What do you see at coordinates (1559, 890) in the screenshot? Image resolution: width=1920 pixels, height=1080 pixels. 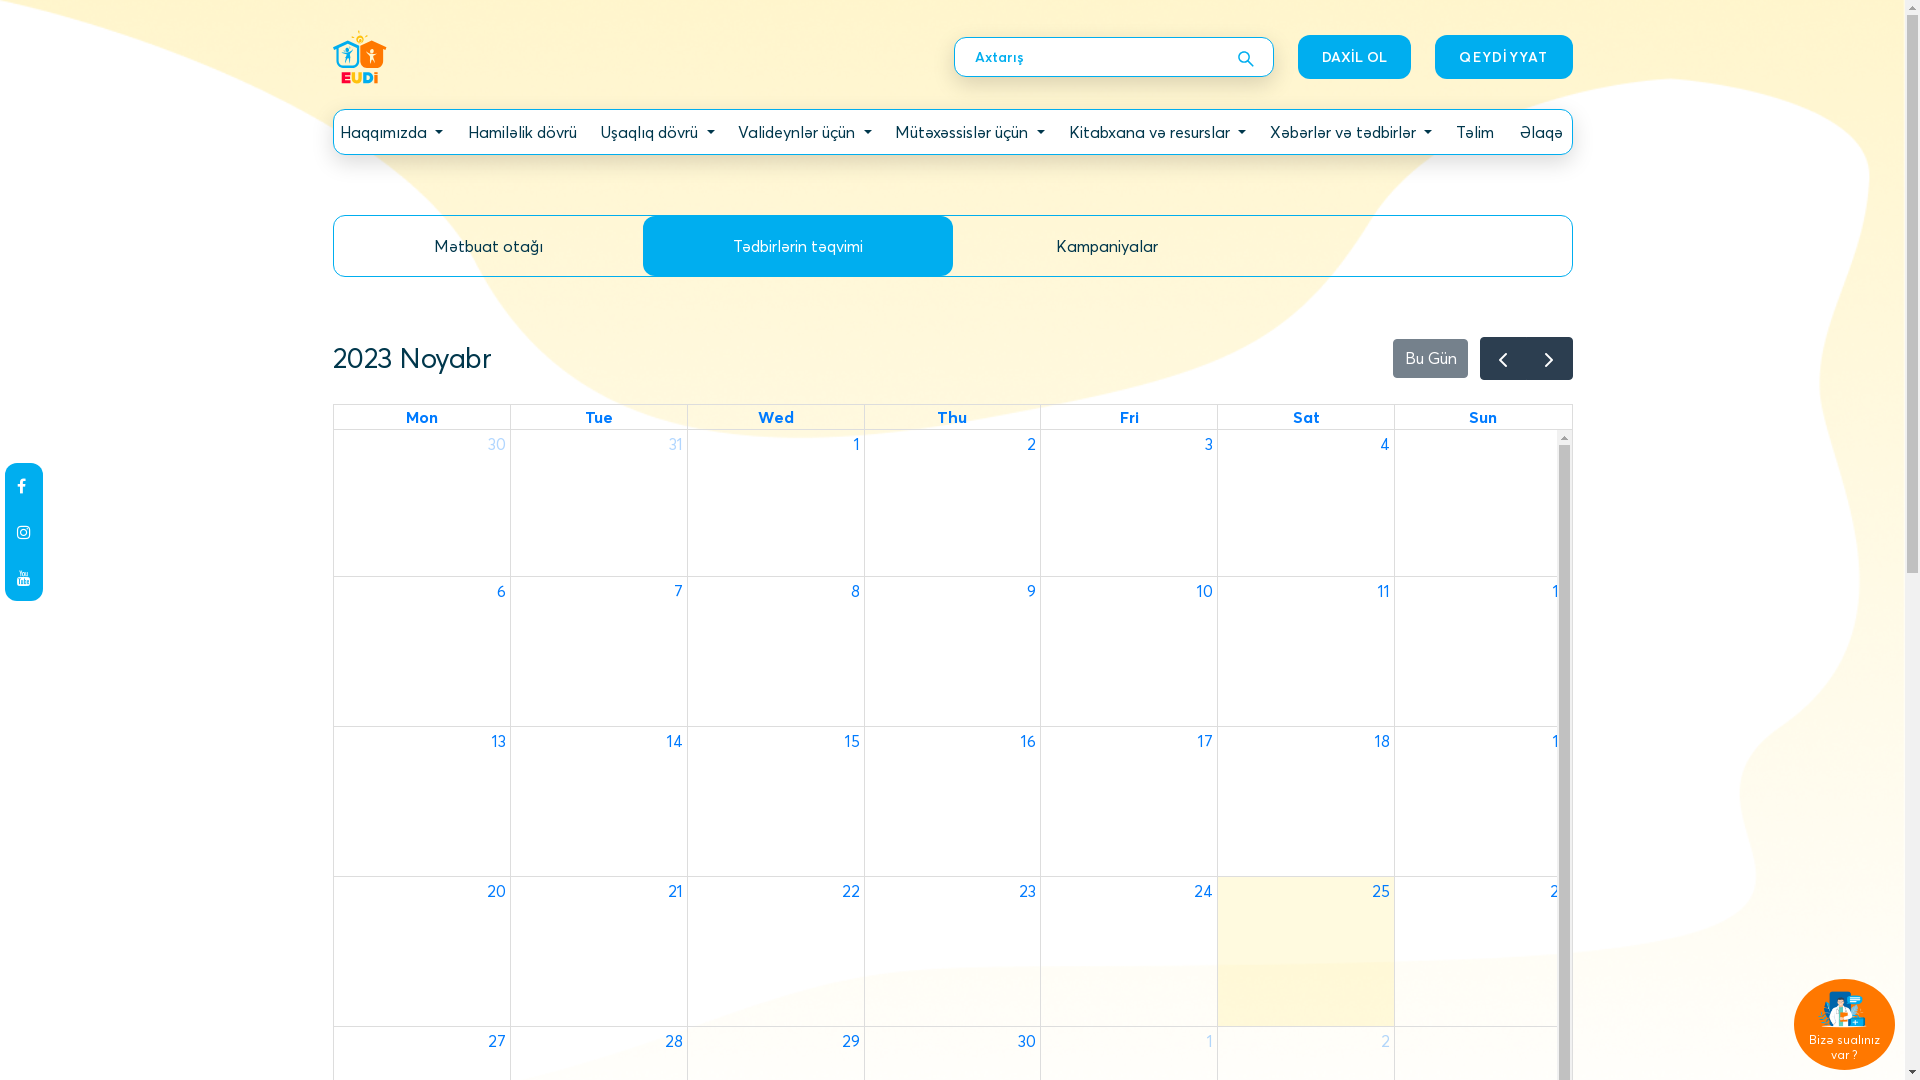 I see `26` at bounding box center [1559, 890].